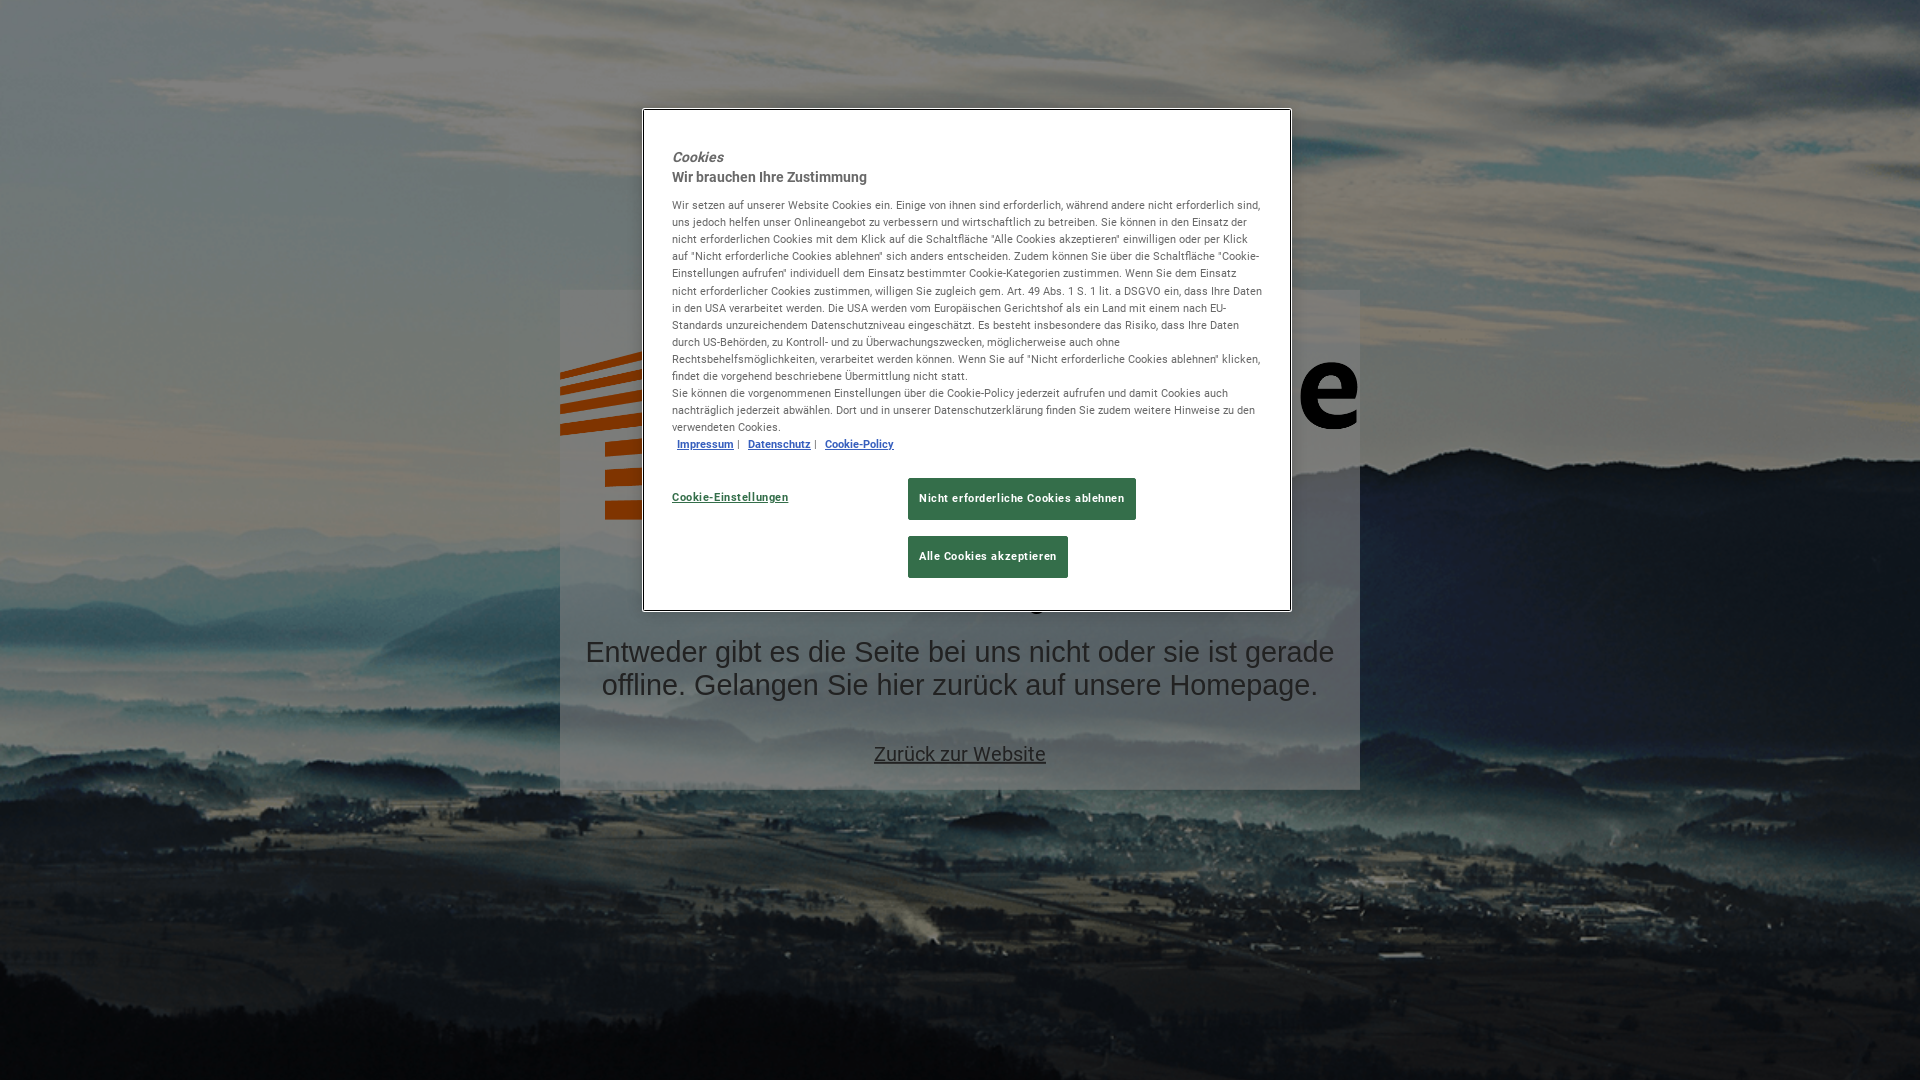 This screenshot has width=1920, height=1080. What do you see at coordinates (988, 557) in the screenshot?
I see `Alle Cookies akzeptieren` at bounding box center [988, 557].